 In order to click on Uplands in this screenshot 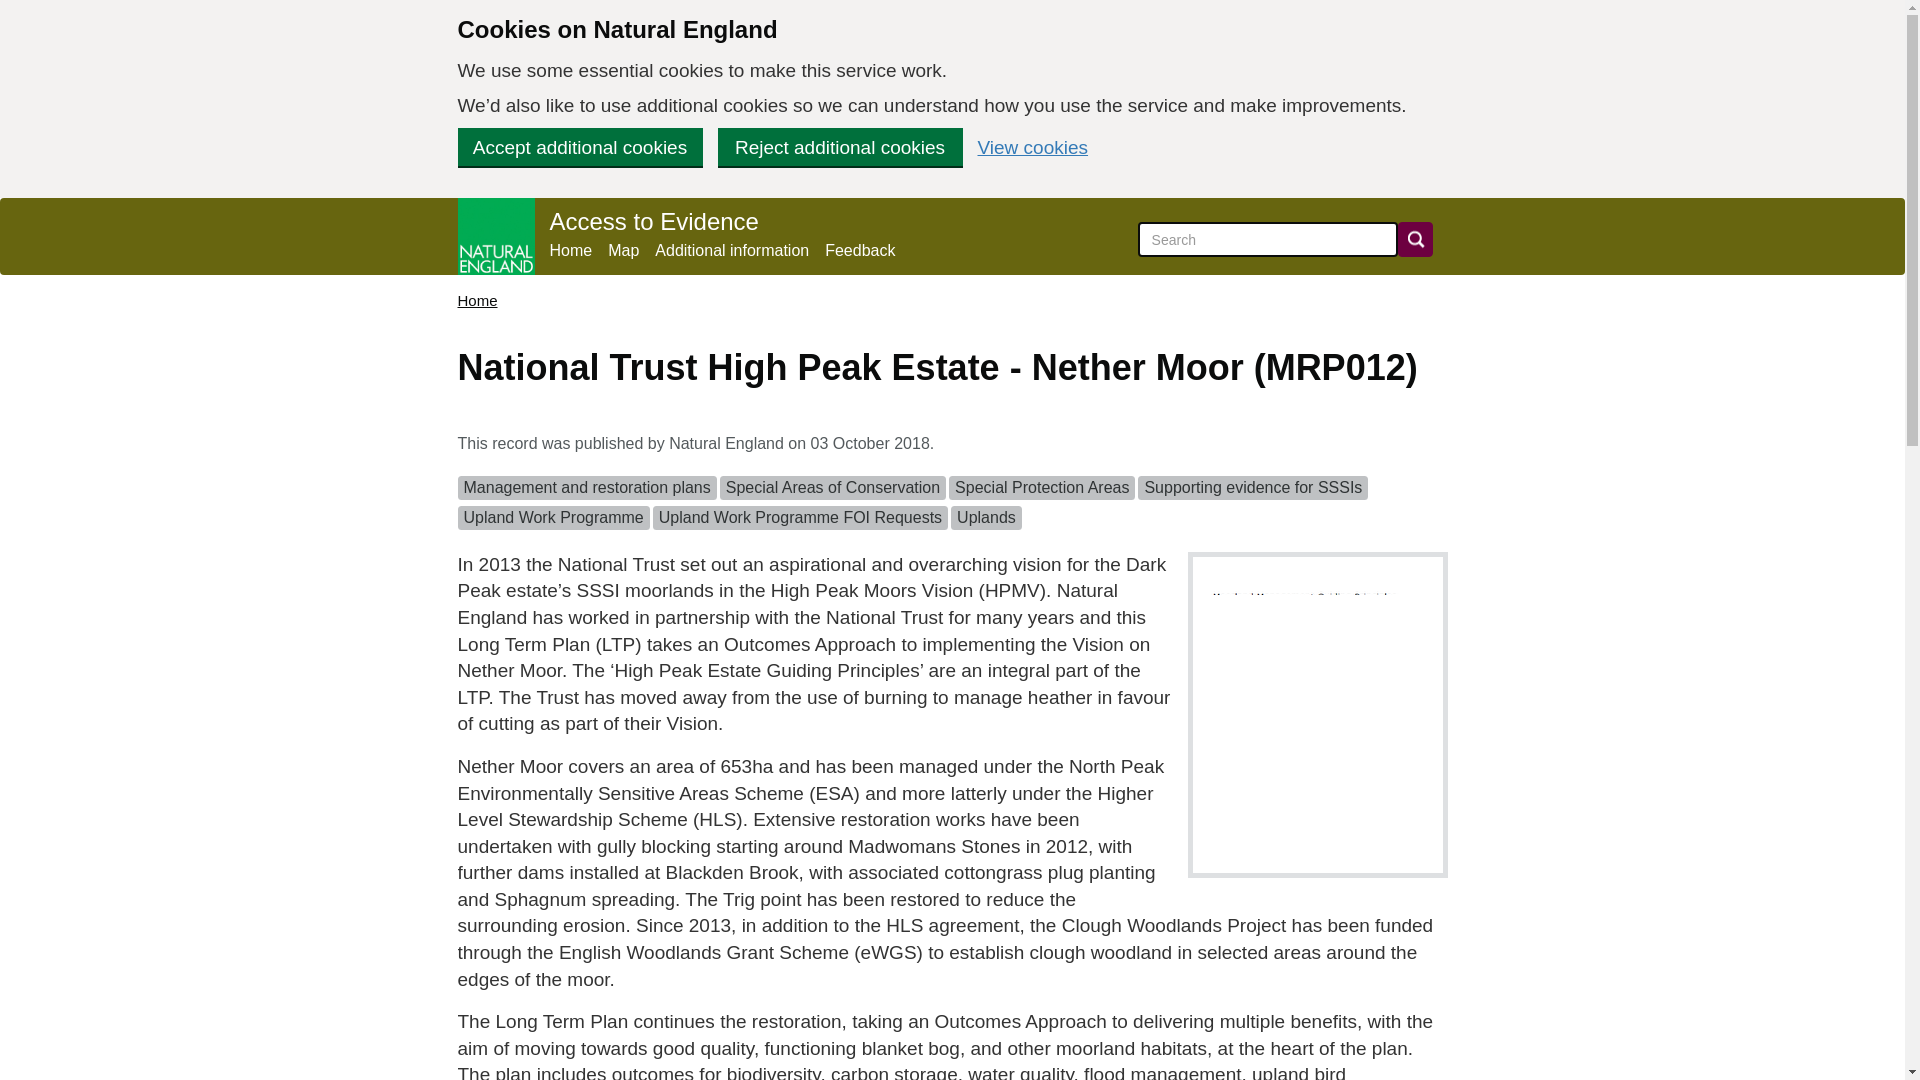, I will do `click(986, 517)`.